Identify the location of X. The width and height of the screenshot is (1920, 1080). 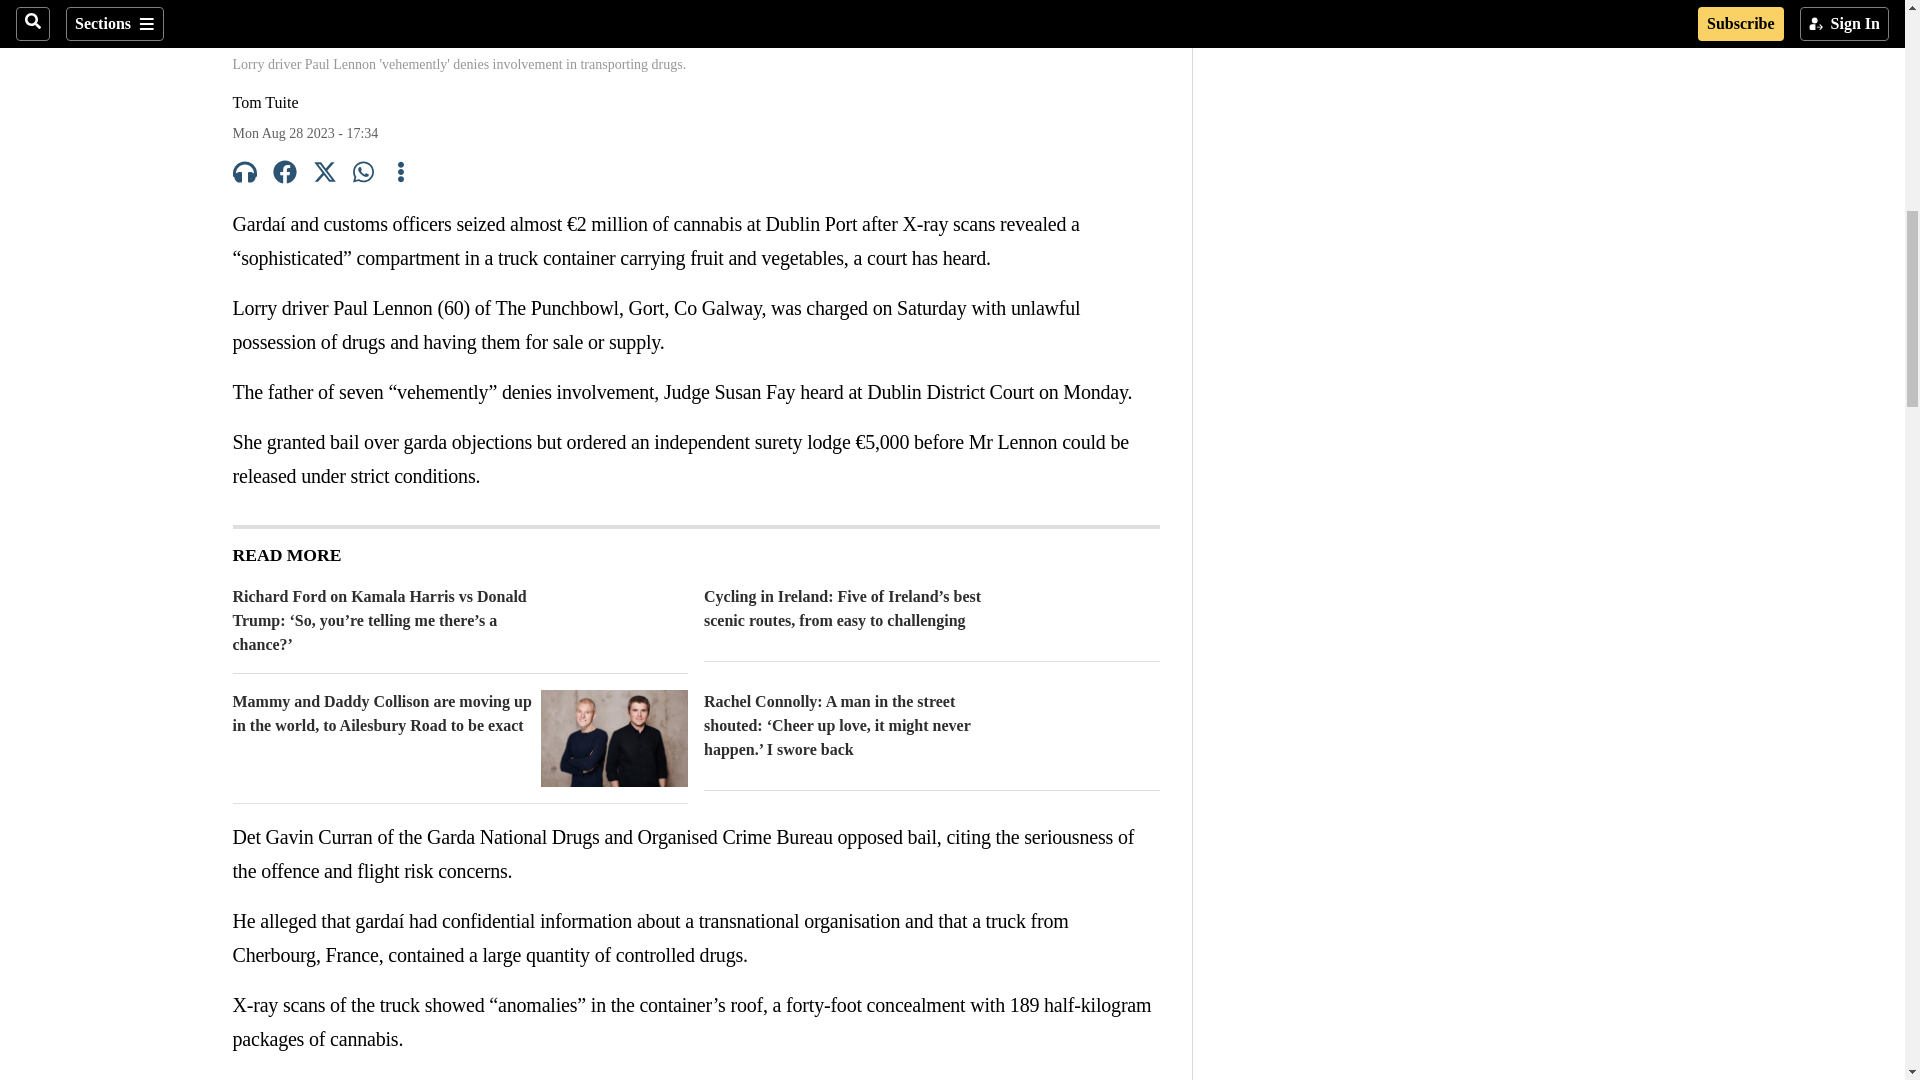
(324, 175).